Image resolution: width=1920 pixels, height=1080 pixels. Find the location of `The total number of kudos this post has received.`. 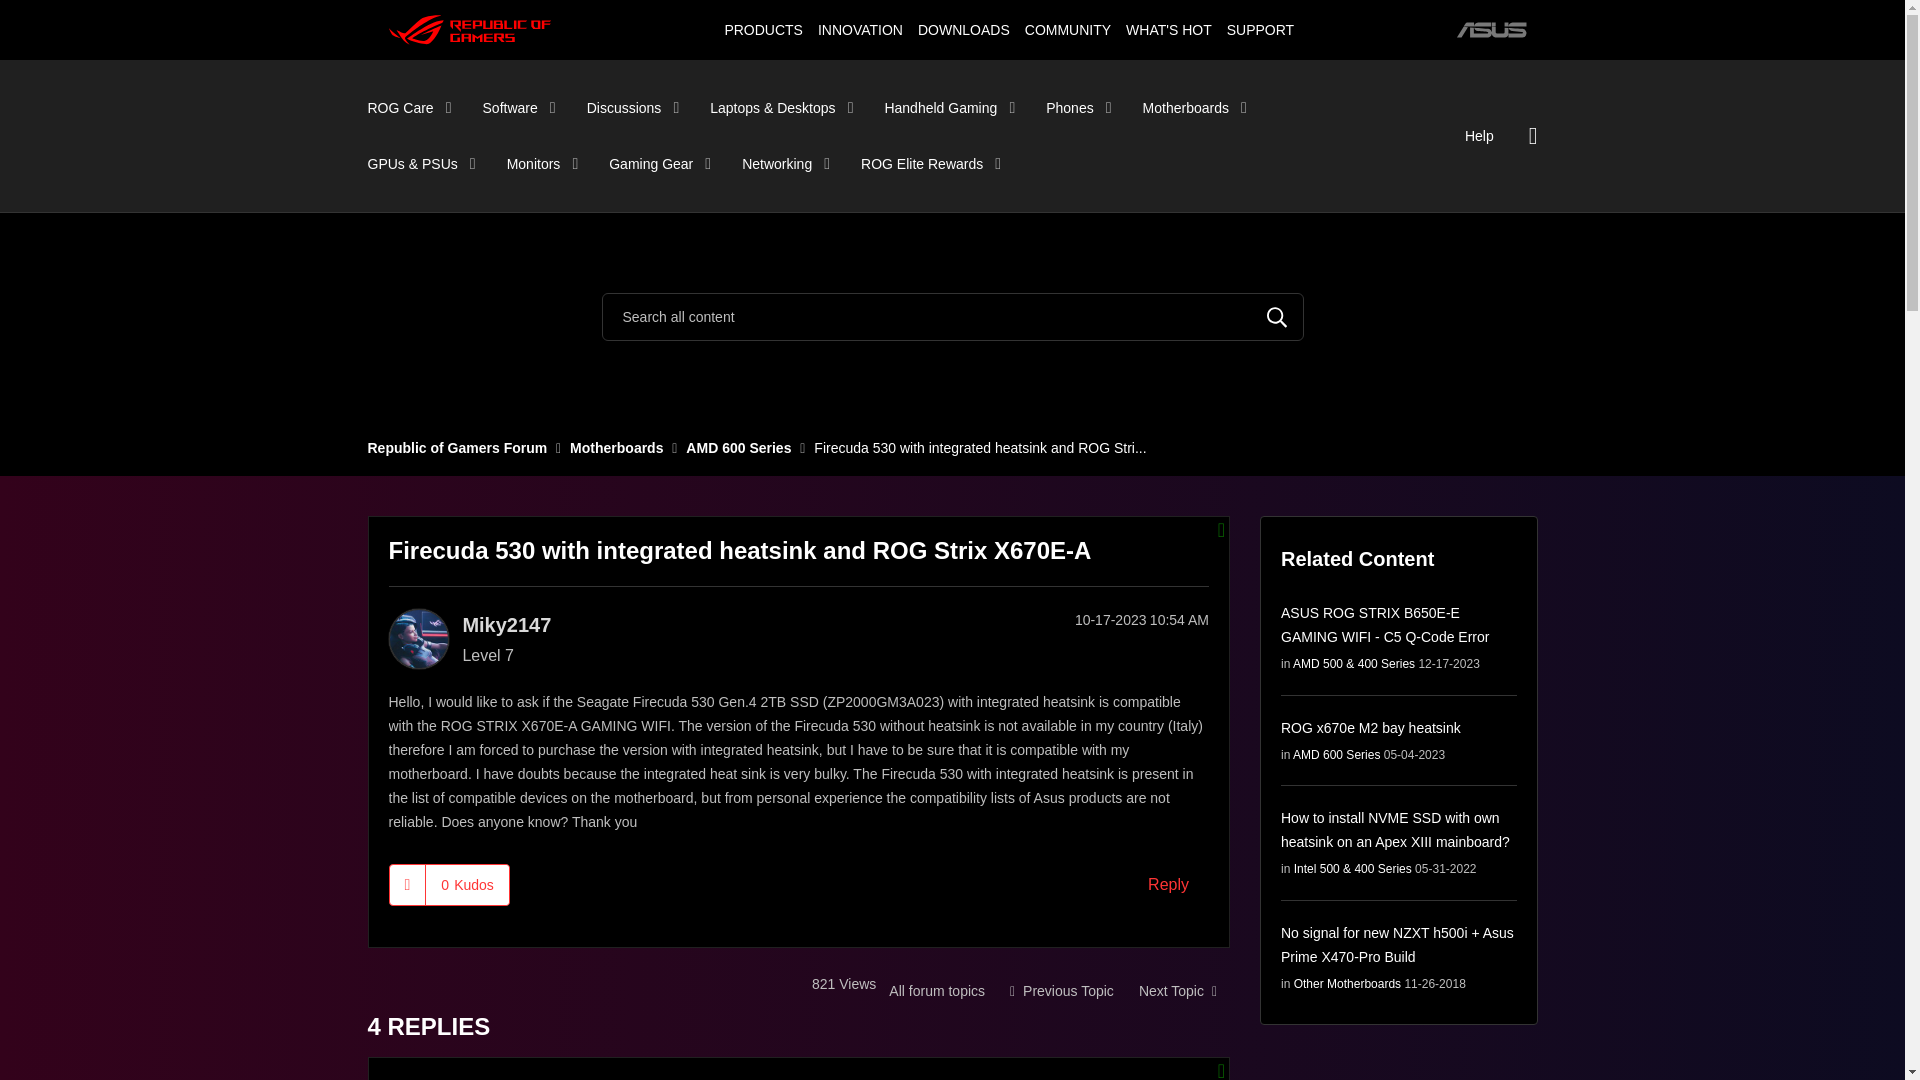

The total number of kudos this post has received. is located at coordinates (467, 884).